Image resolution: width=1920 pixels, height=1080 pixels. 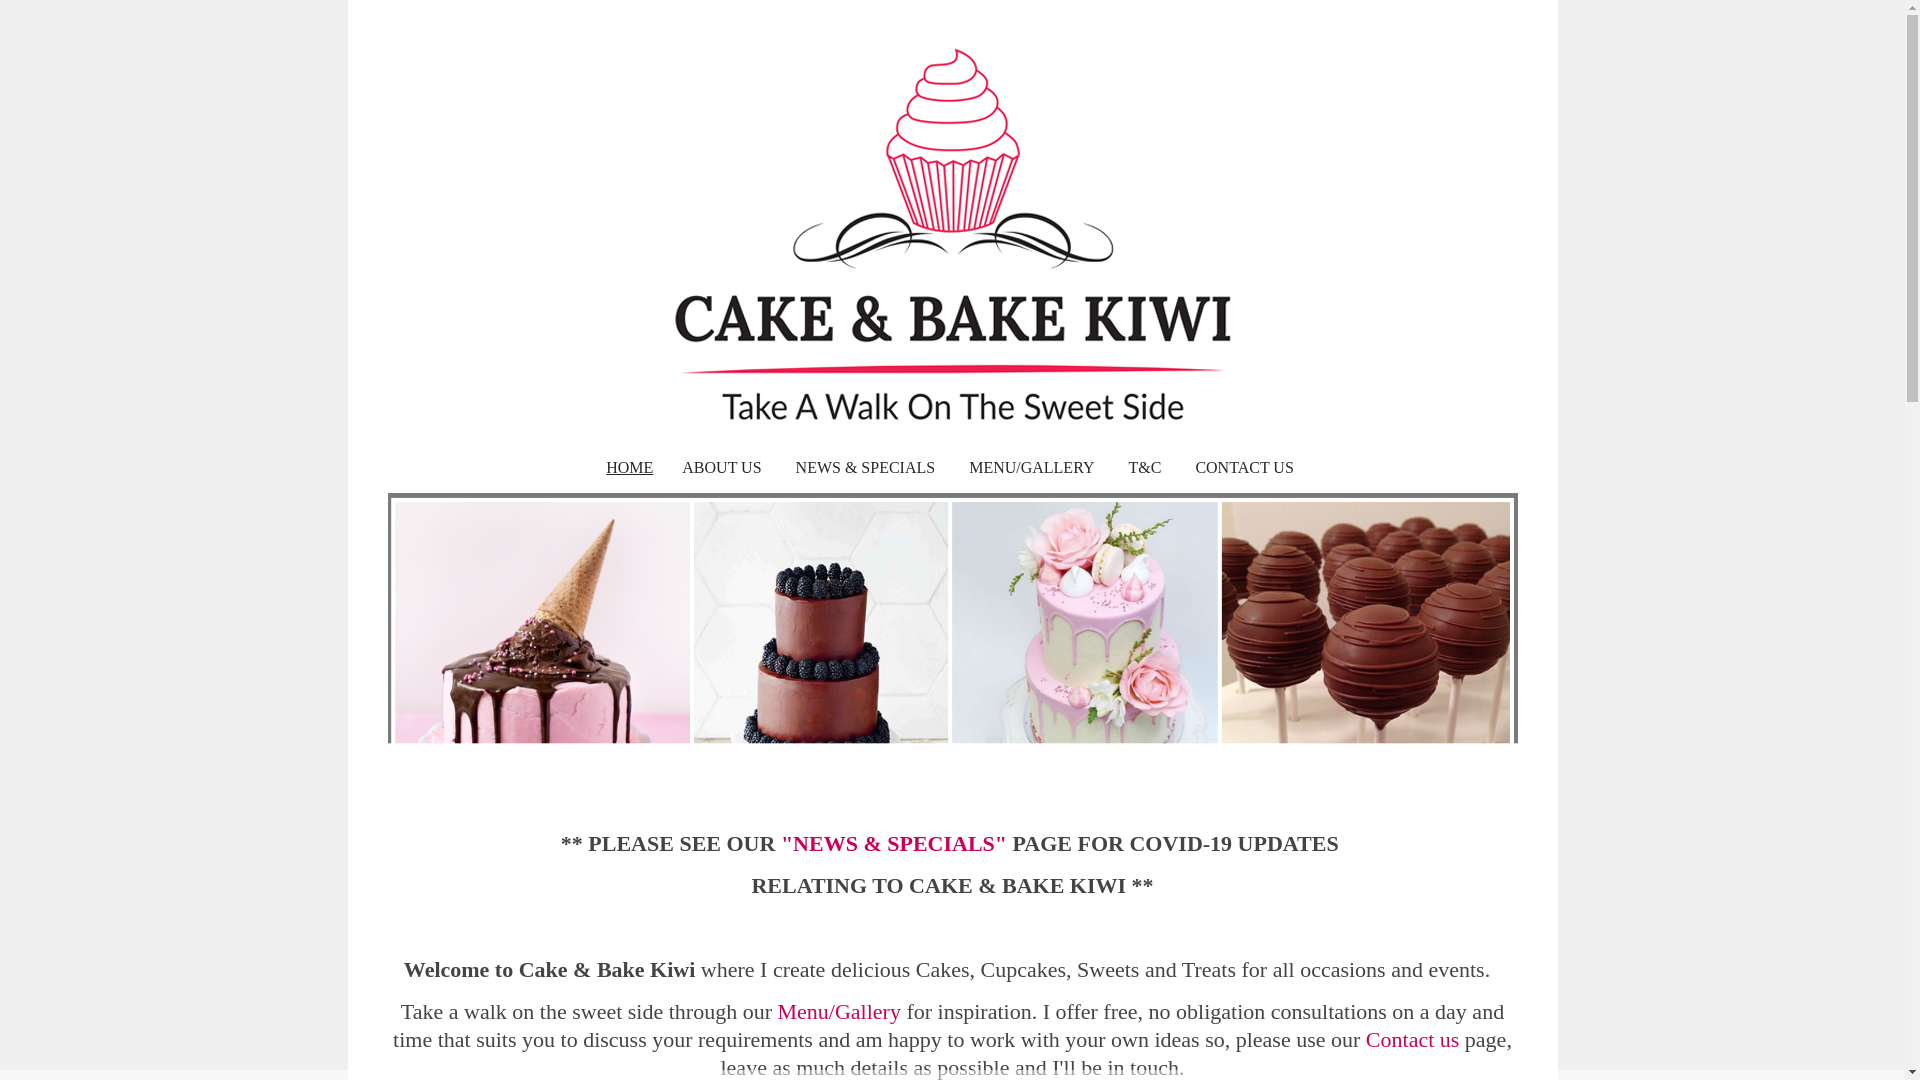 What do you see at coordinates (722, 467) in the screenshot?
I see `ABOUT US` at bounding box center [722, 467].